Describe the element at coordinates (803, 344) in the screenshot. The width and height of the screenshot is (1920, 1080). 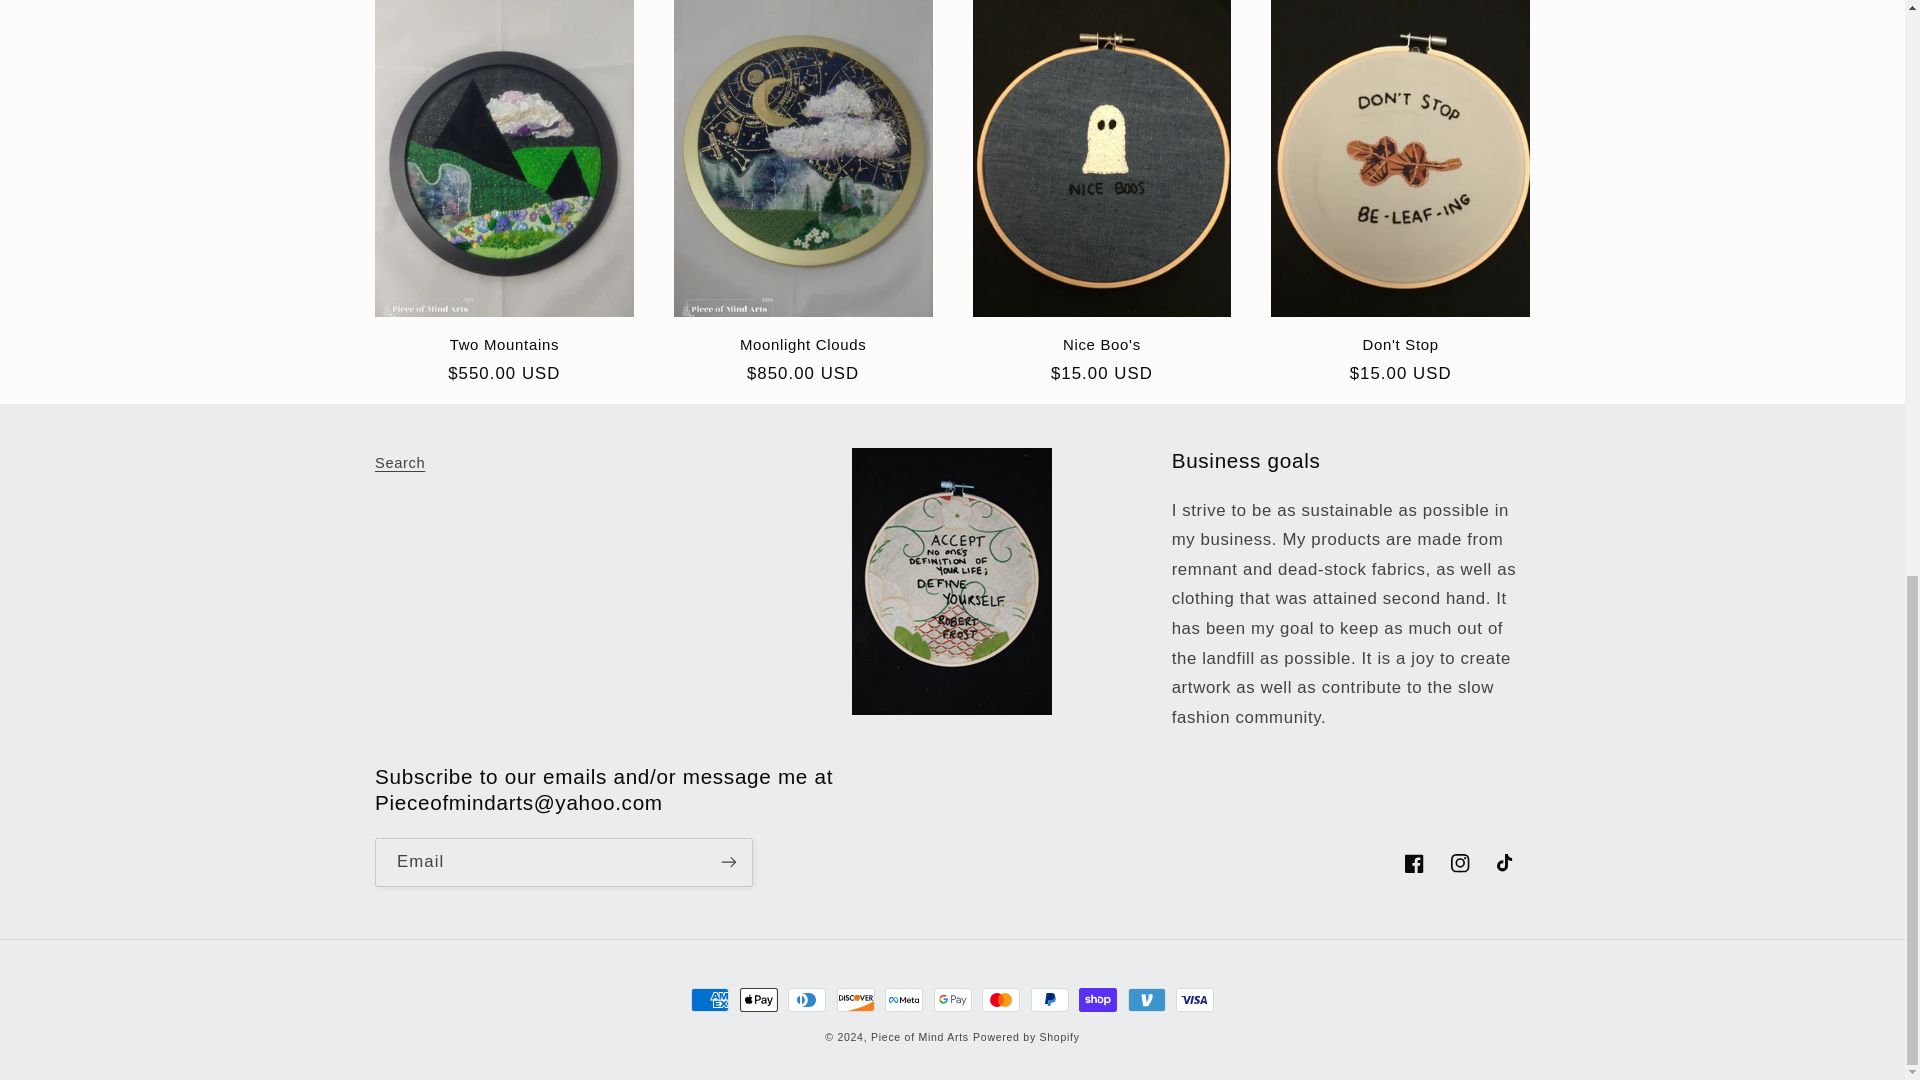
I see `Moonlight Clouds` at that location.